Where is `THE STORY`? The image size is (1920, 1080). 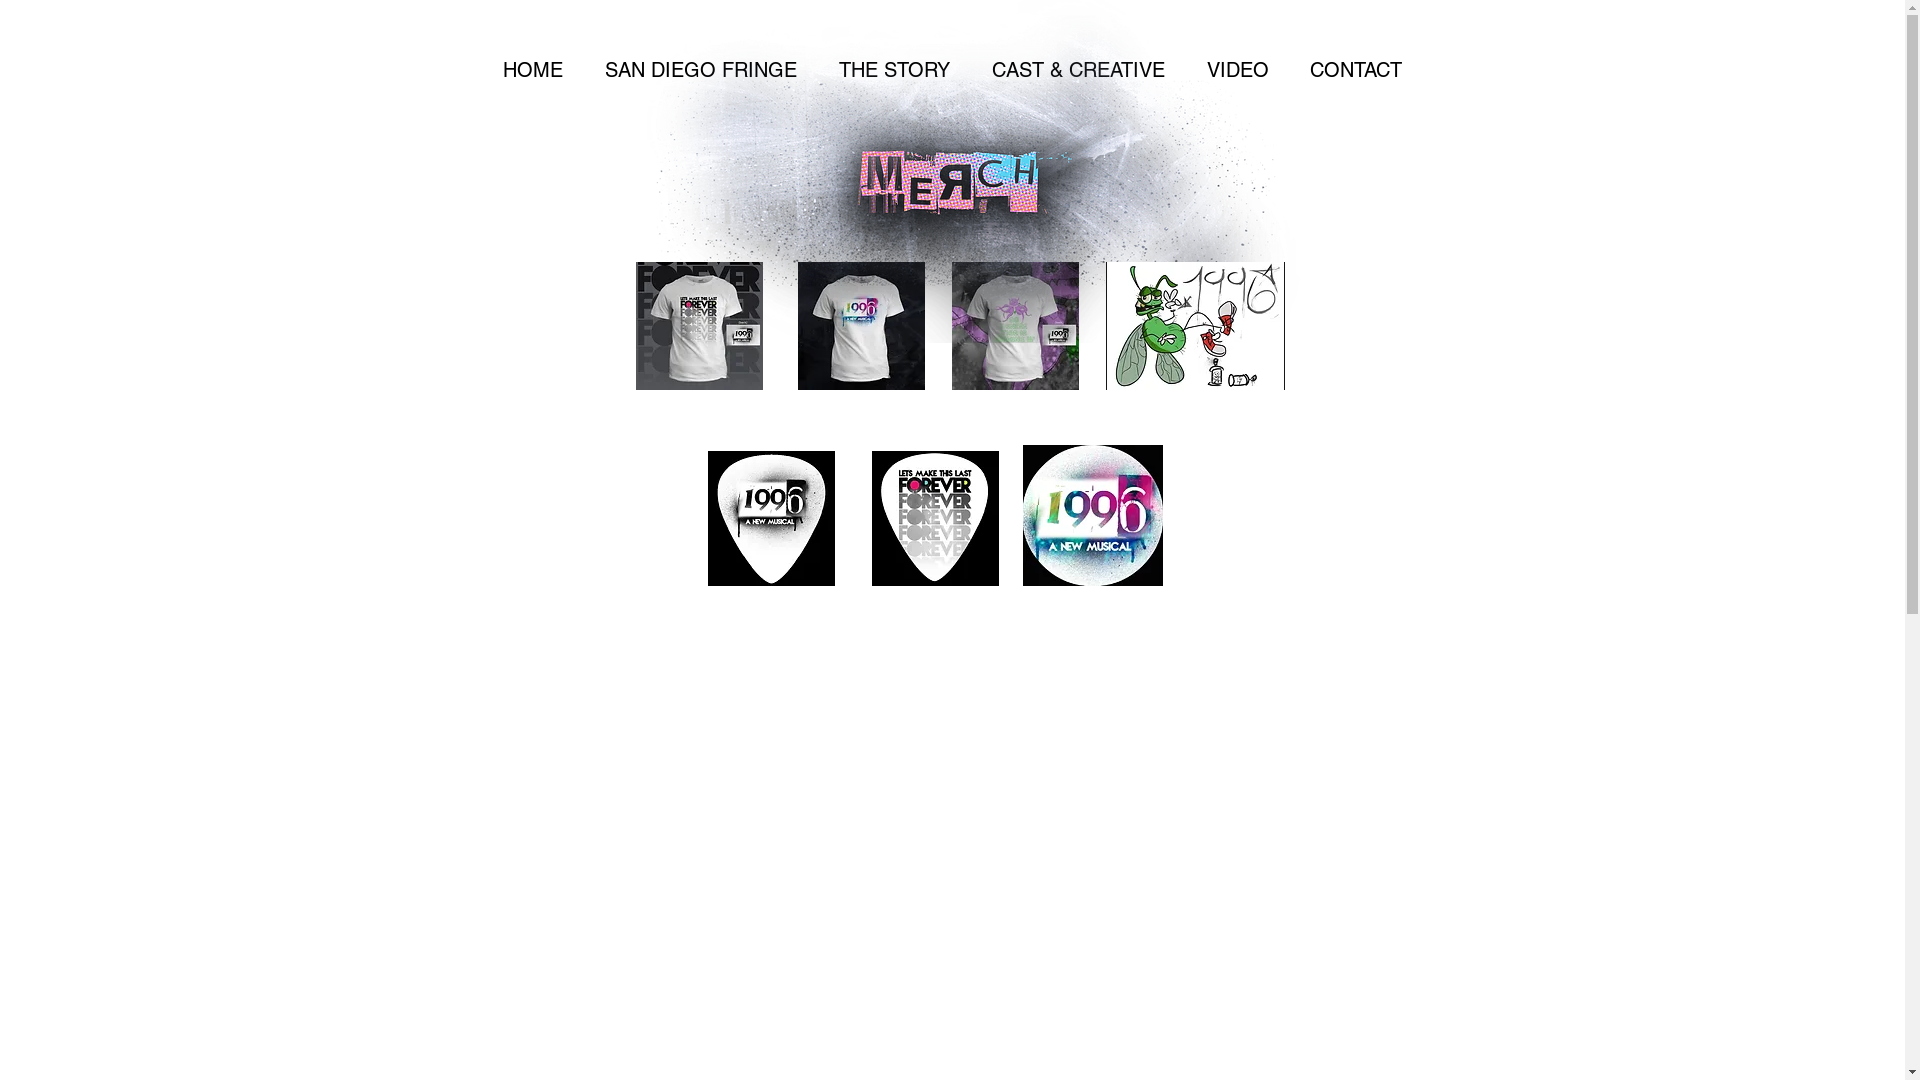 THE STORY is located at coordinates (894, 70).